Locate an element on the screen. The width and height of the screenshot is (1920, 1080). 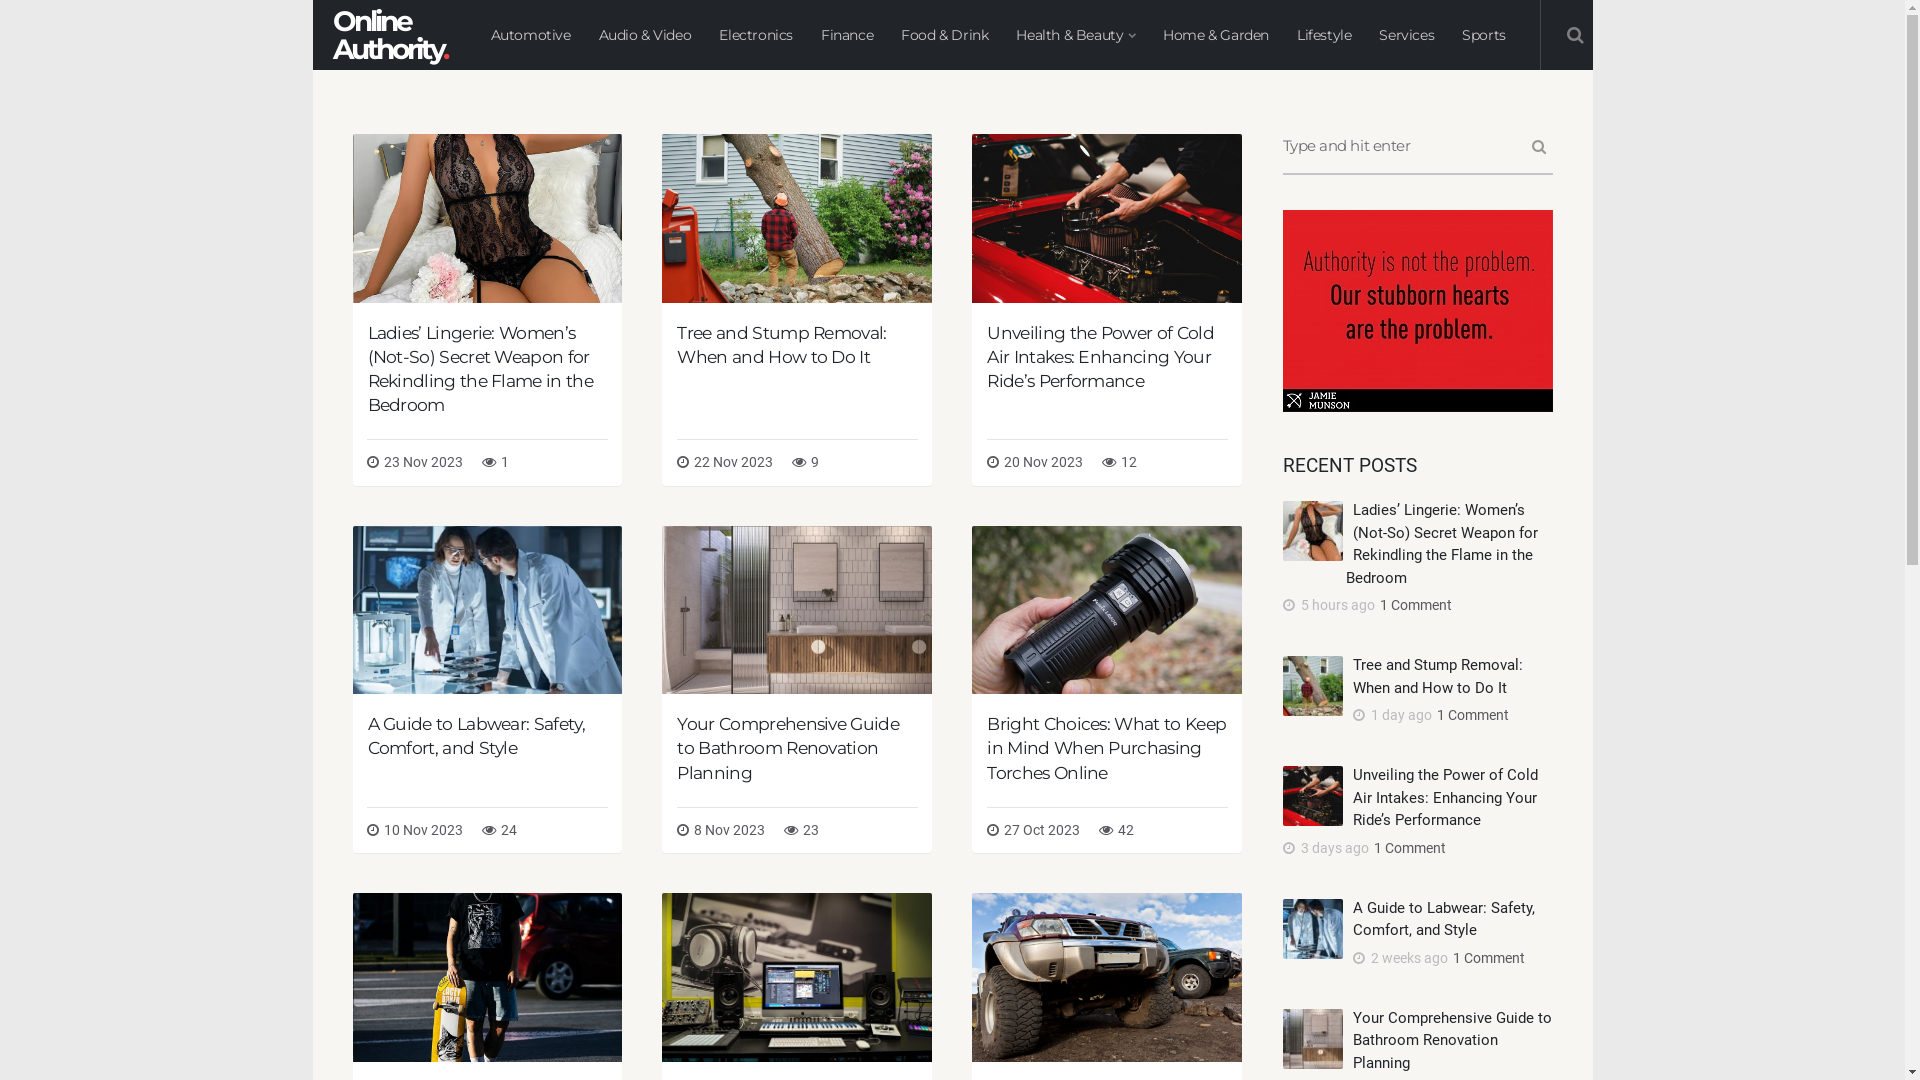
Electronics is located at coordinates (756, 35).